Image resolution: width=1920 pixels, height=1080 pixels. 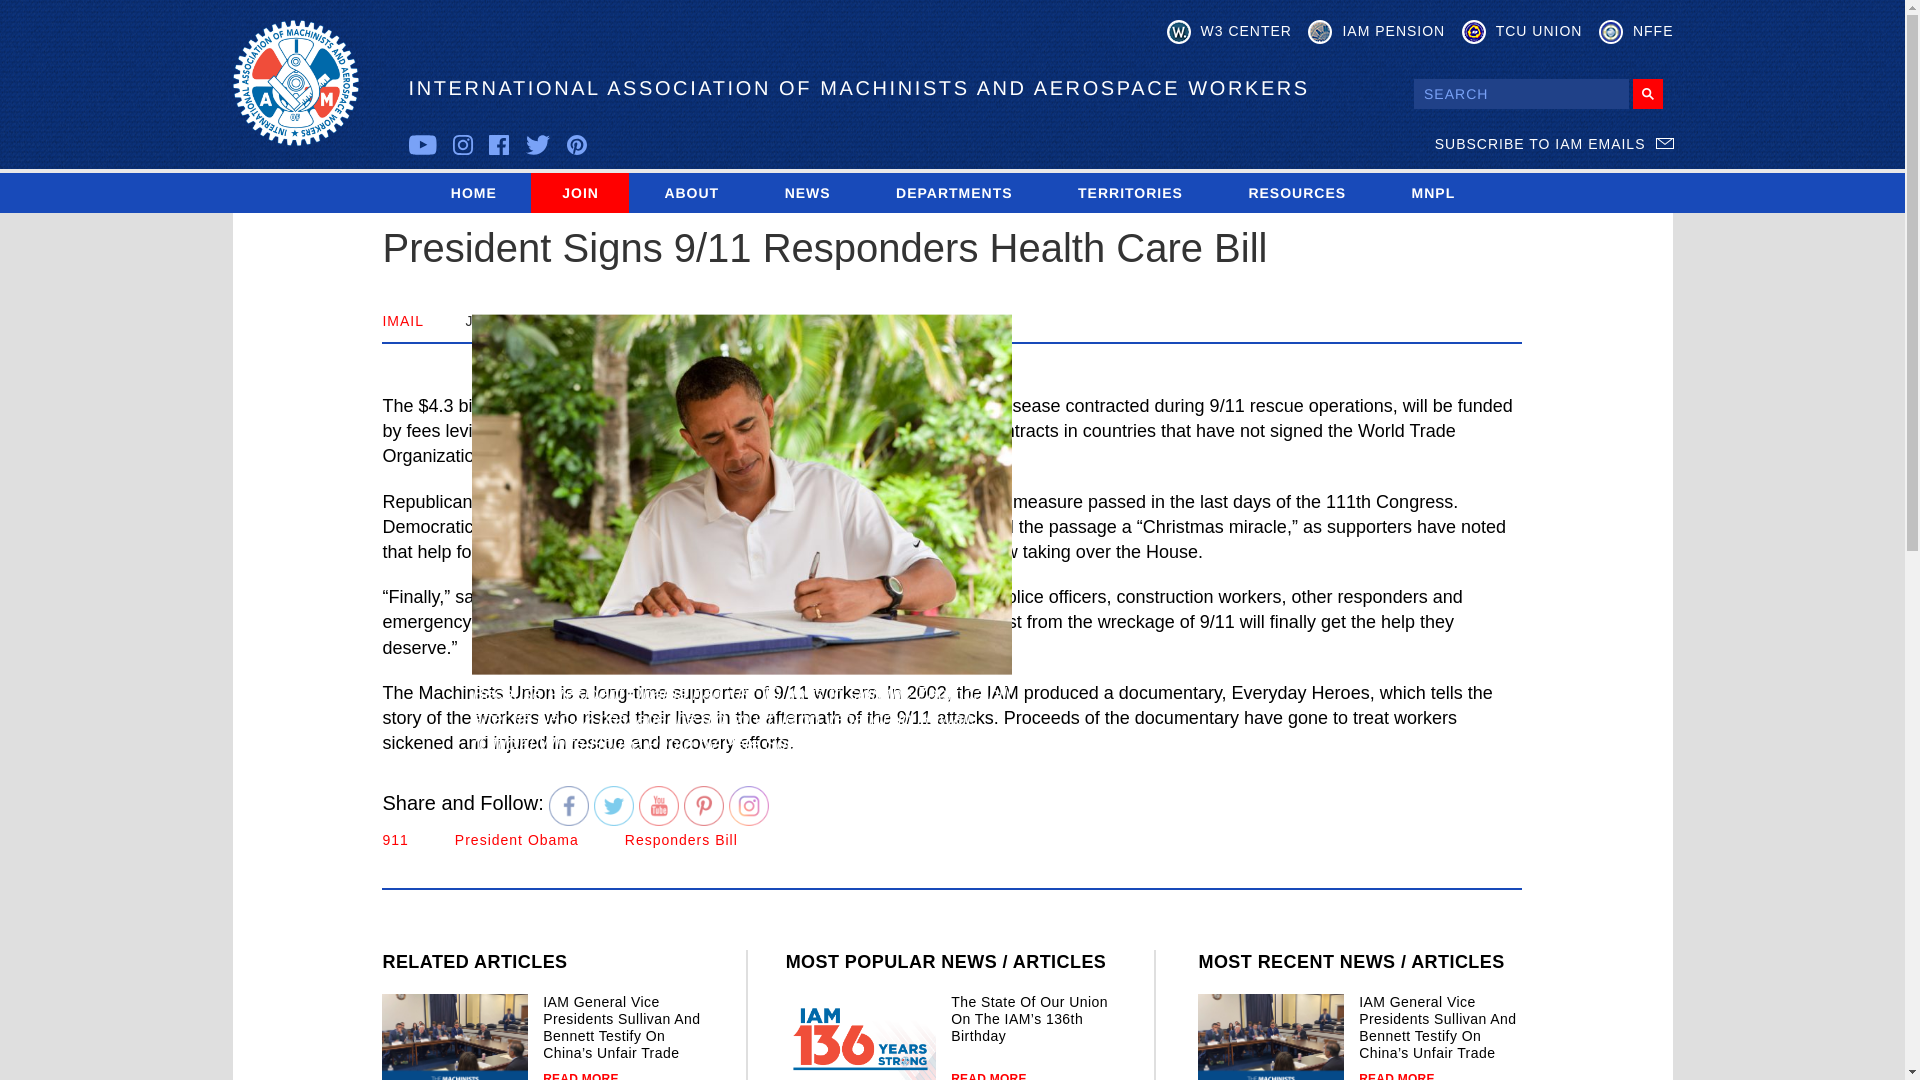 I want to click on IAM PENSION, so click(x=1376, y=32).